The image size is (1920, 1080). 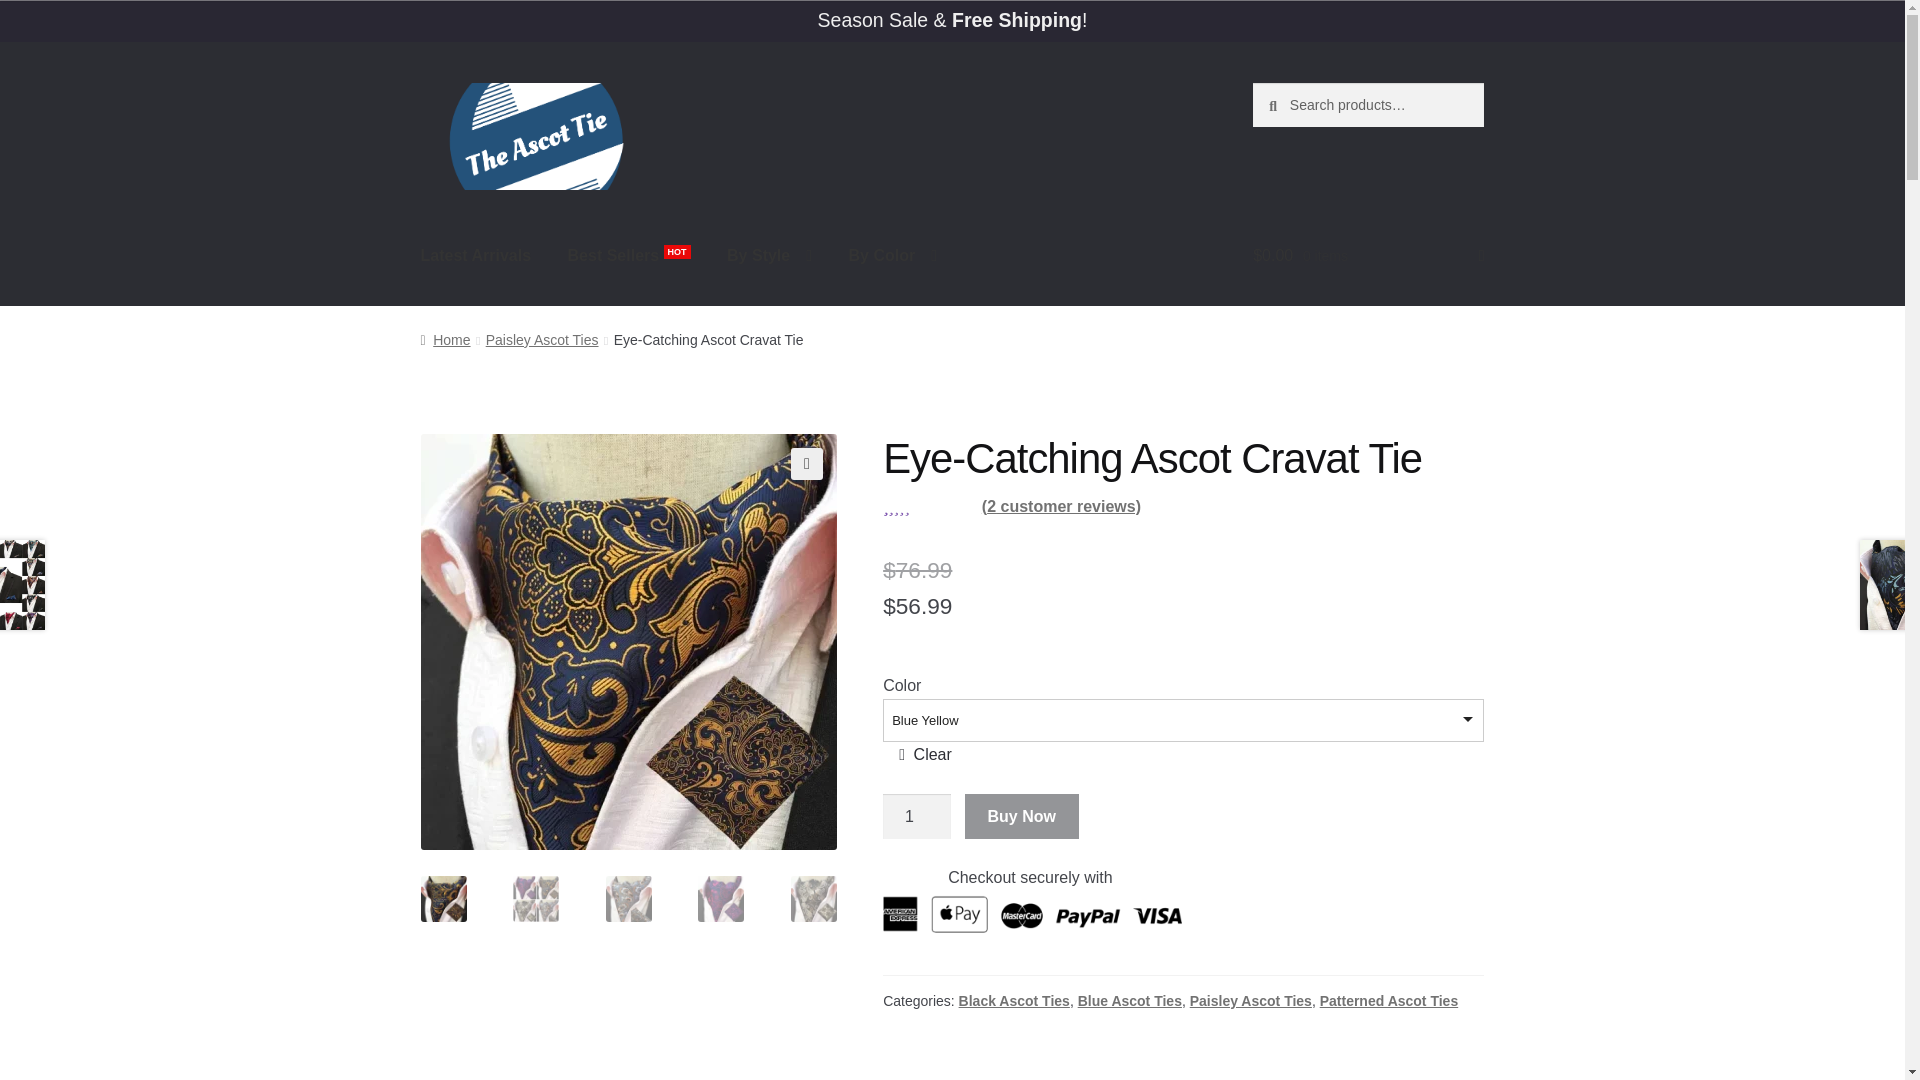 What do you see at coordinates (1368, 256) in the screenshot?
I see `View your shopping cart` at bounding box center [1368, 256].